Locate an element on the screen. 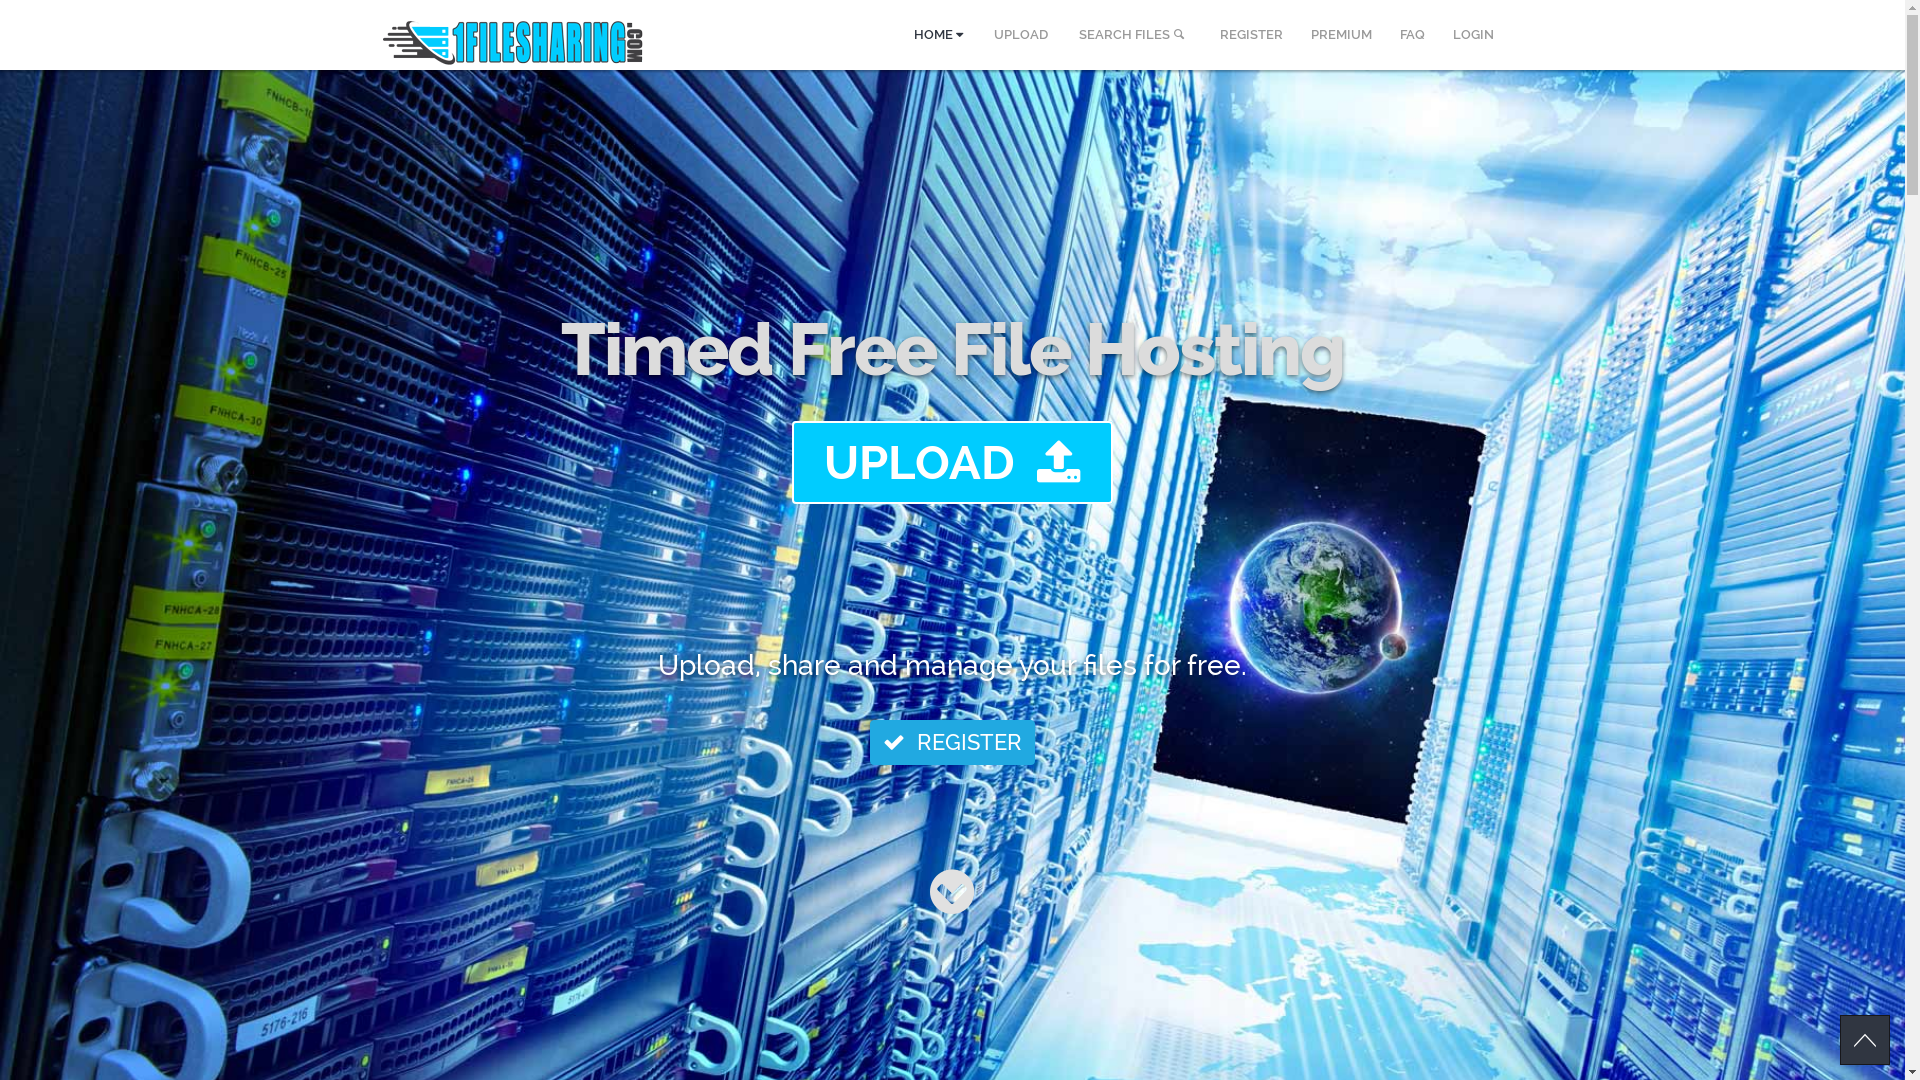 The image size is (1920, 1080). Scroll is located at coordinates (1865, 1040).